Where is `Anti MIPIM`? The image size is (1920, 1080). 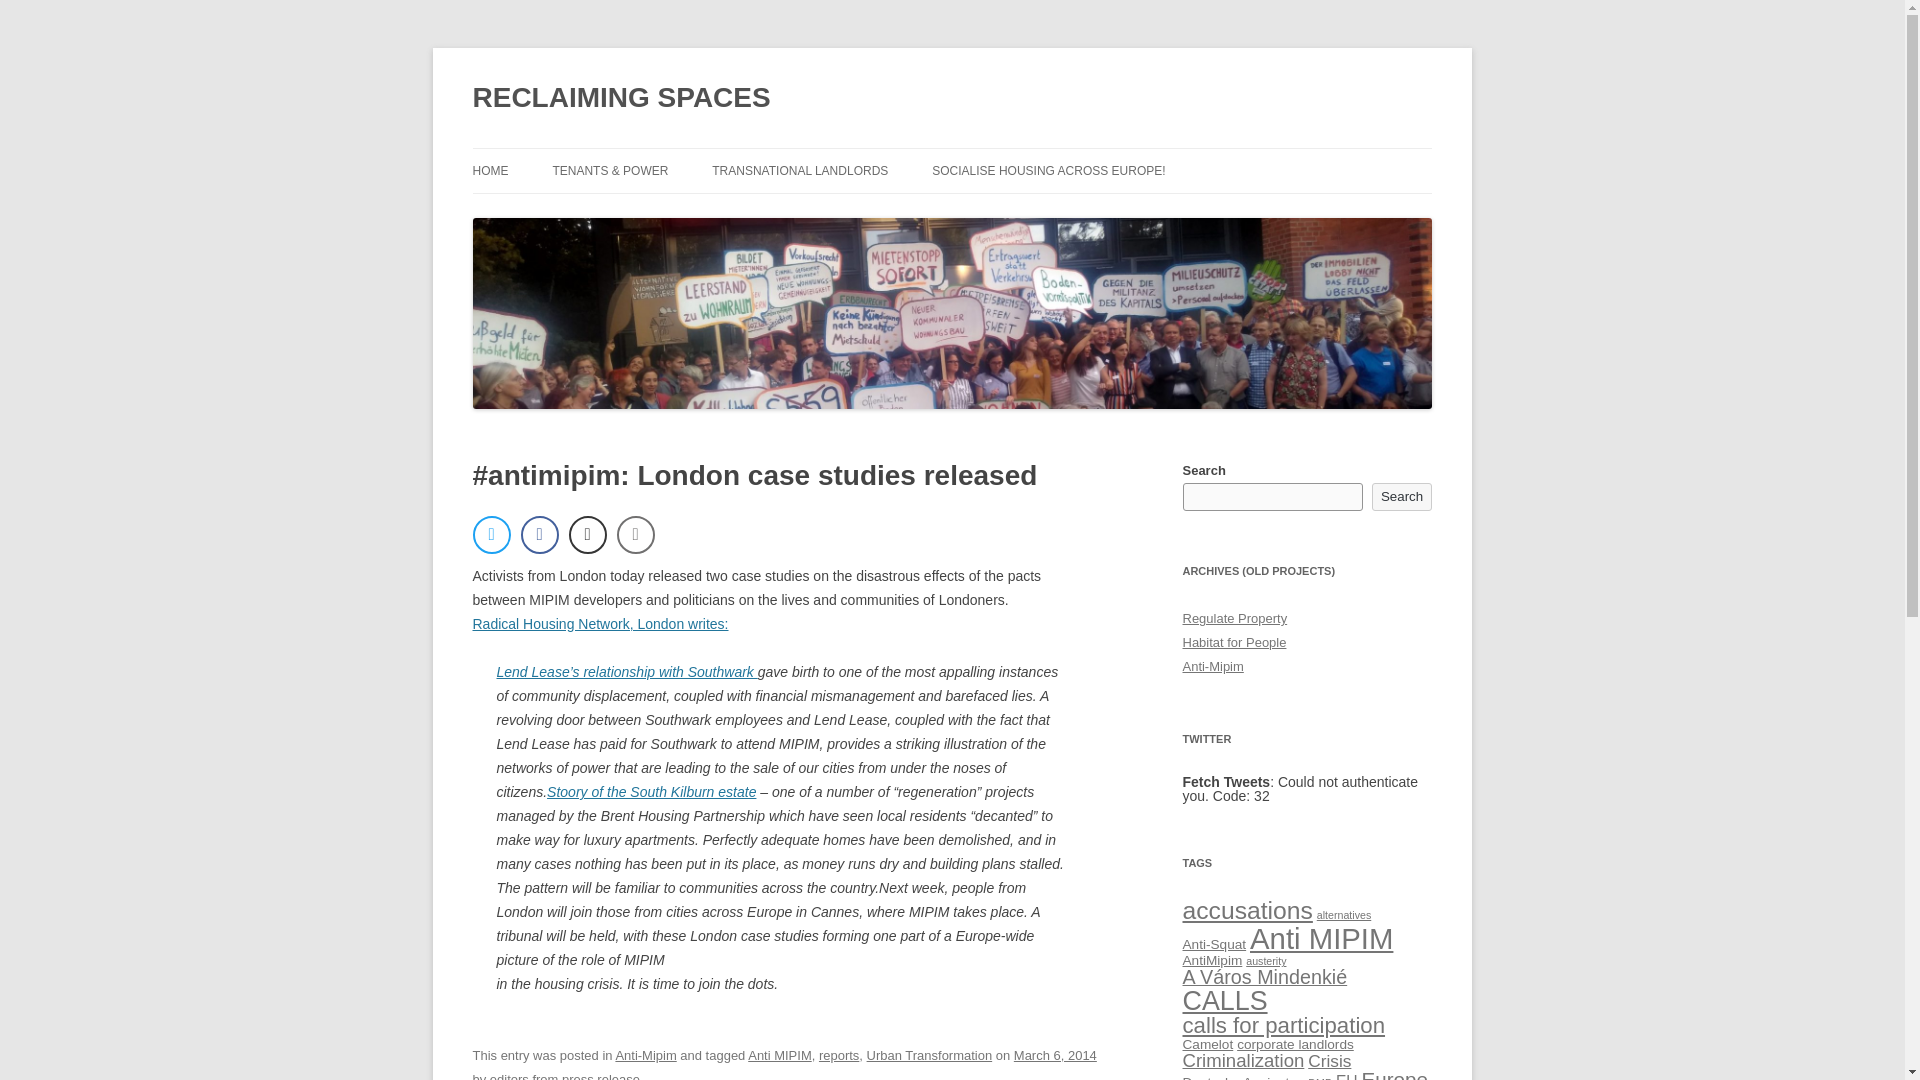
Anti MIPIM is located at coordinates (780, 1054).